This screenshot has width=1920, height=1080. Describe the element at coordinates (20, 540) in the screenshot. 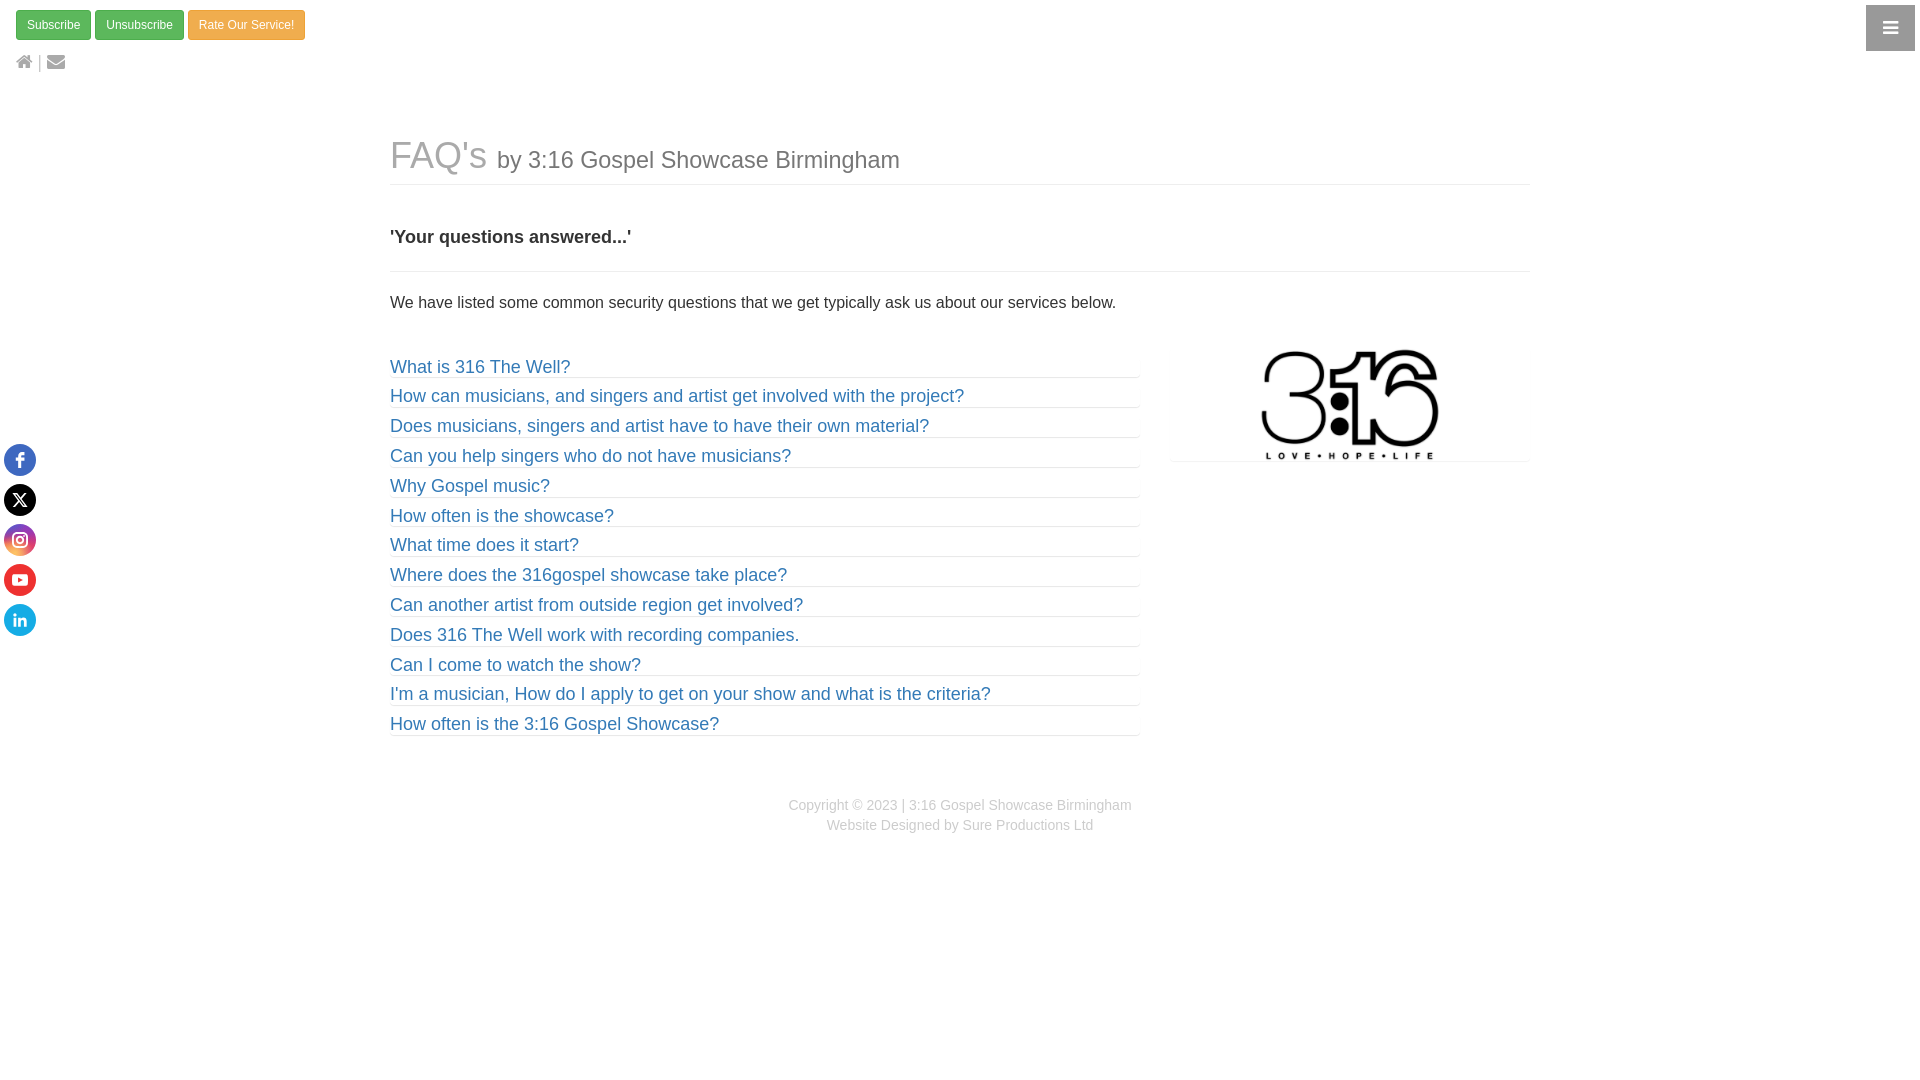

I see `Instagram` at that location.